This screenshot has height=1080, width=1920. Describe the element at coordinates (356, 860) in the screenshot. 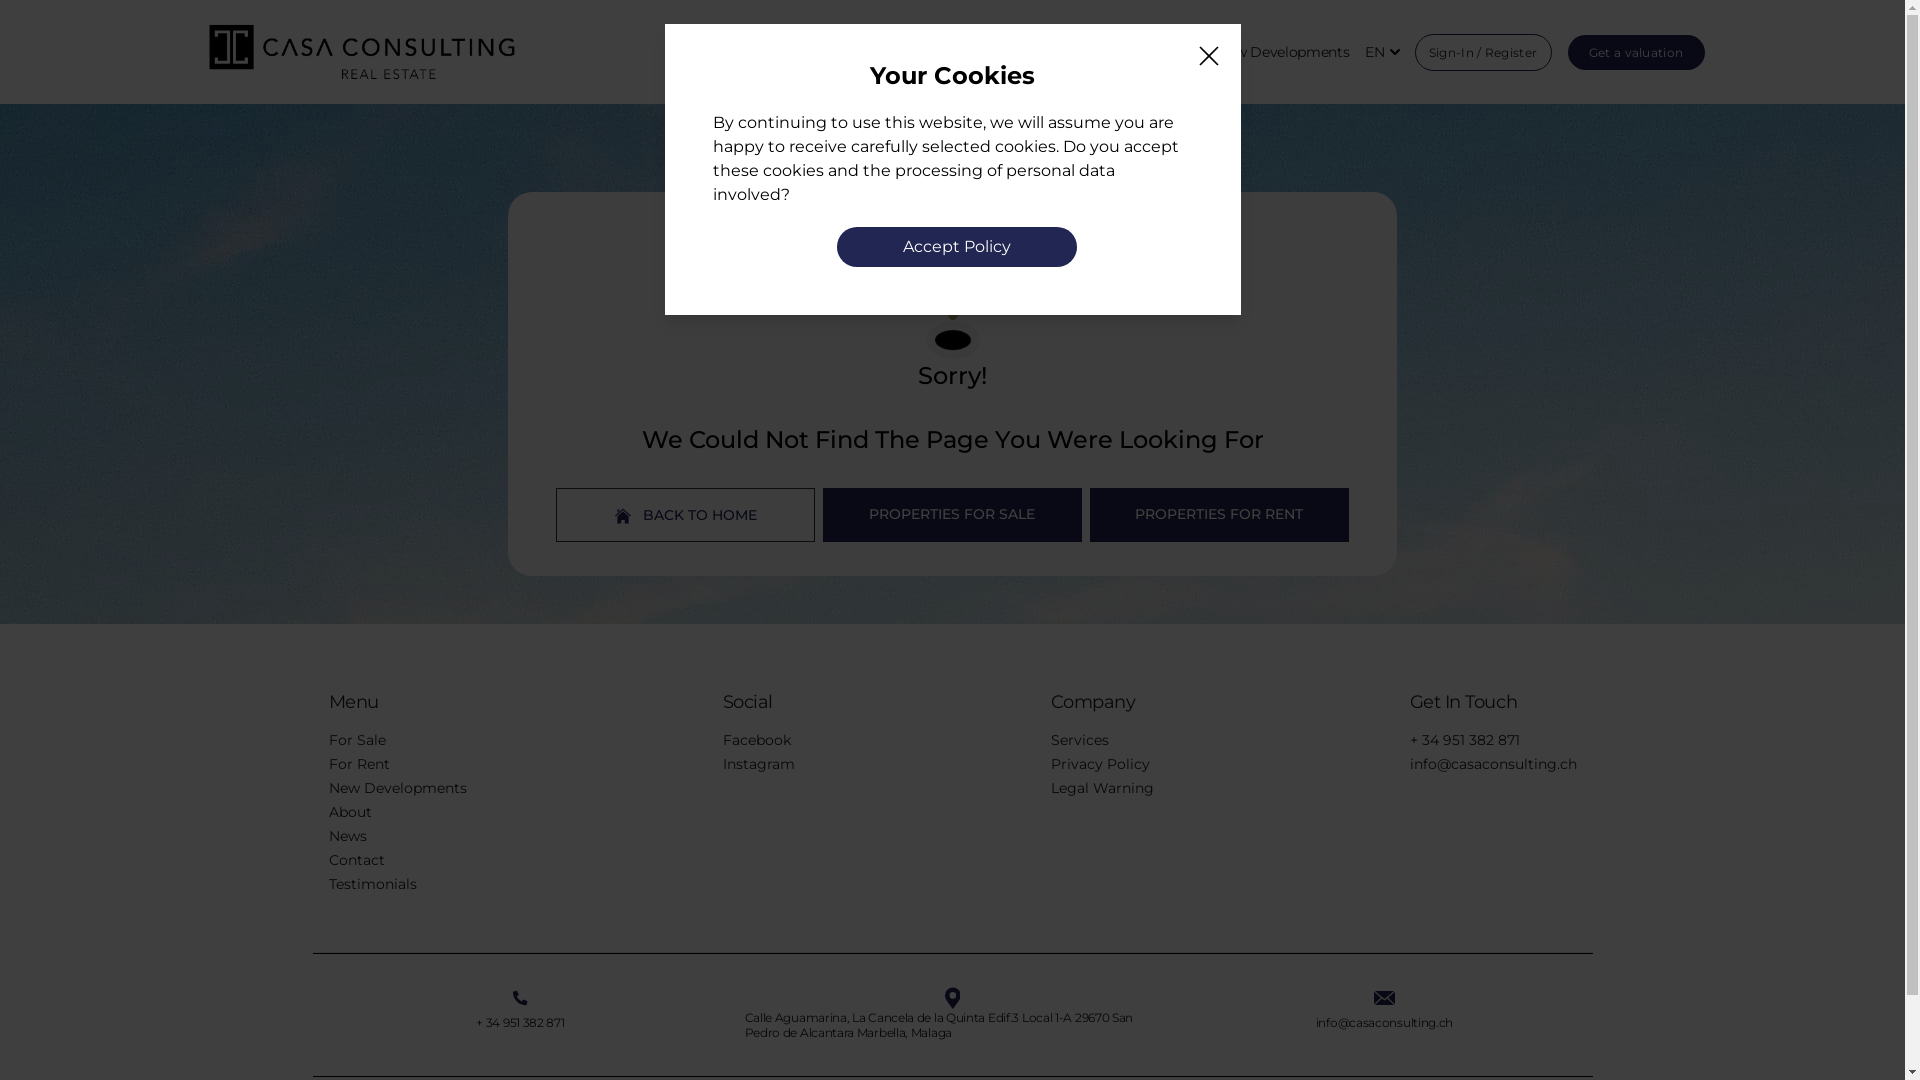

I see `Contact` at that location.